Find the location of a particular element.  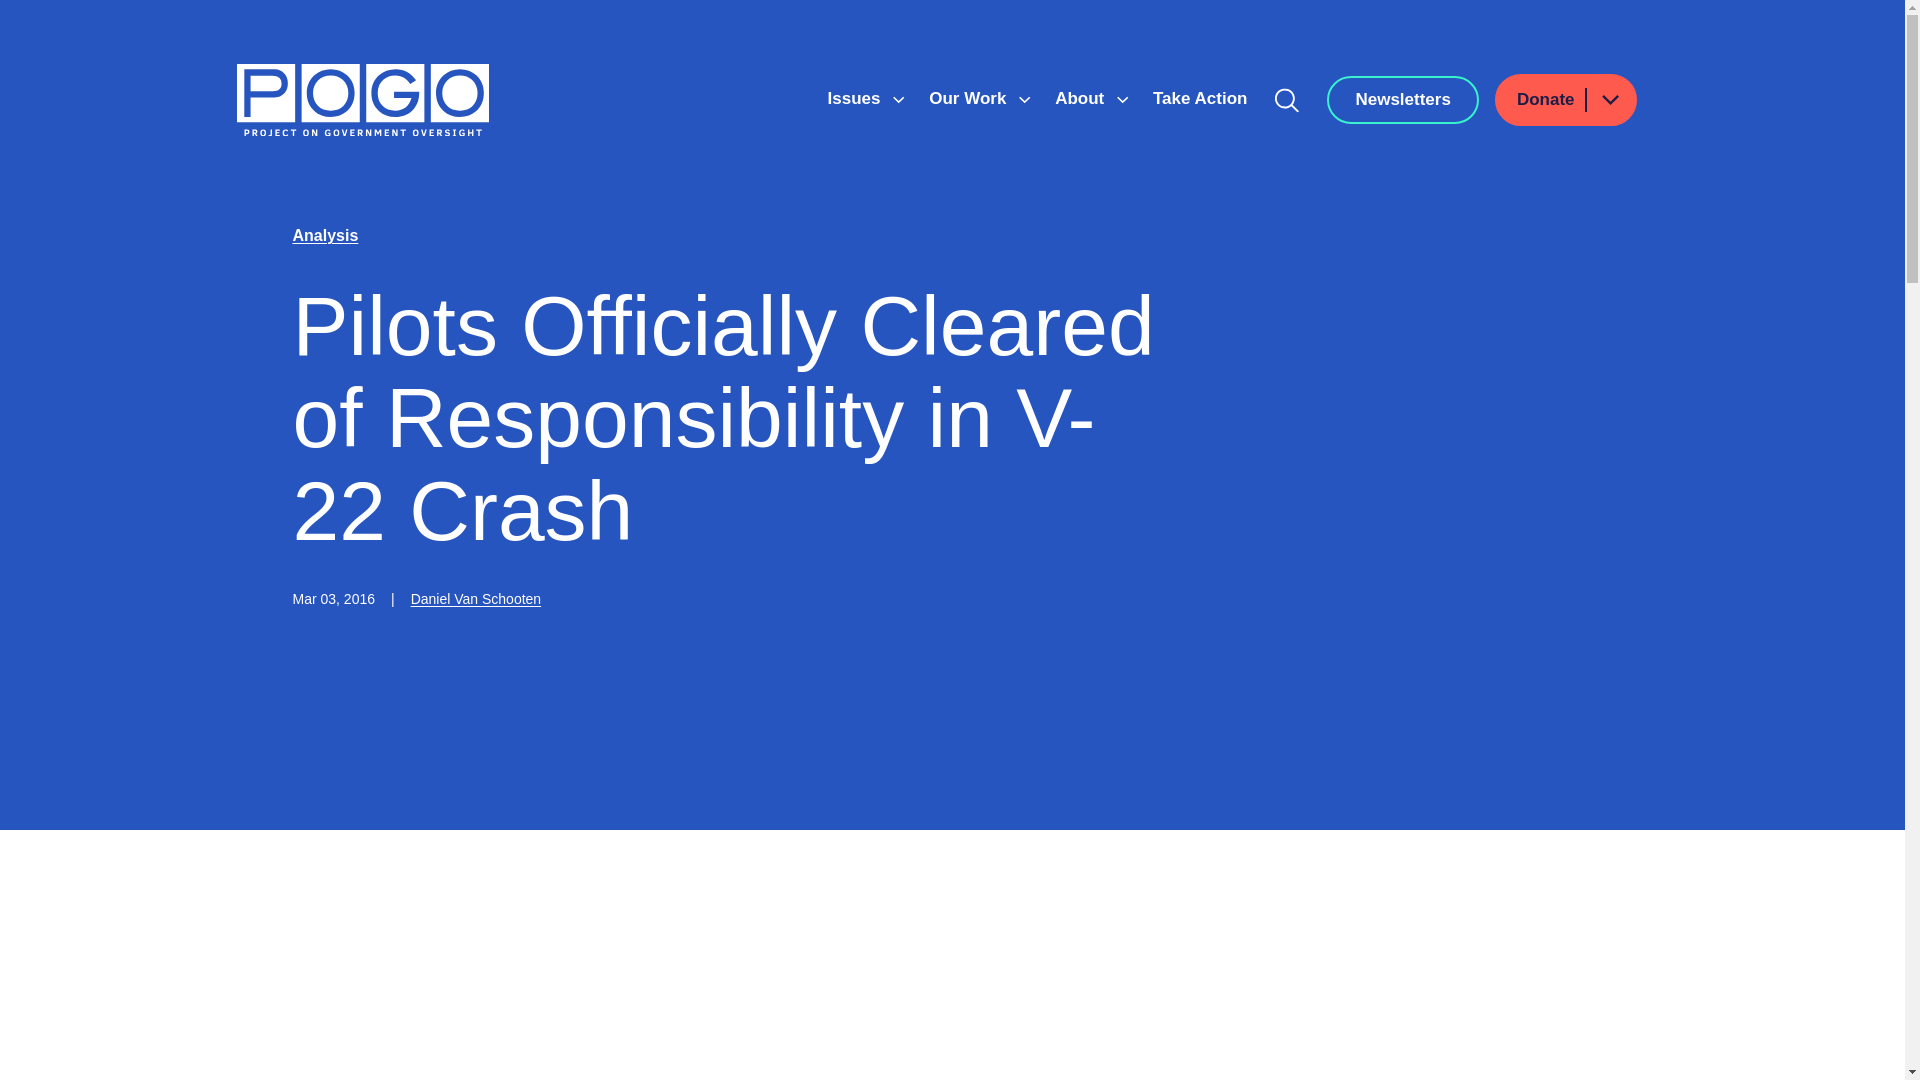

Newsletters is located at coordinates (1402, 100).